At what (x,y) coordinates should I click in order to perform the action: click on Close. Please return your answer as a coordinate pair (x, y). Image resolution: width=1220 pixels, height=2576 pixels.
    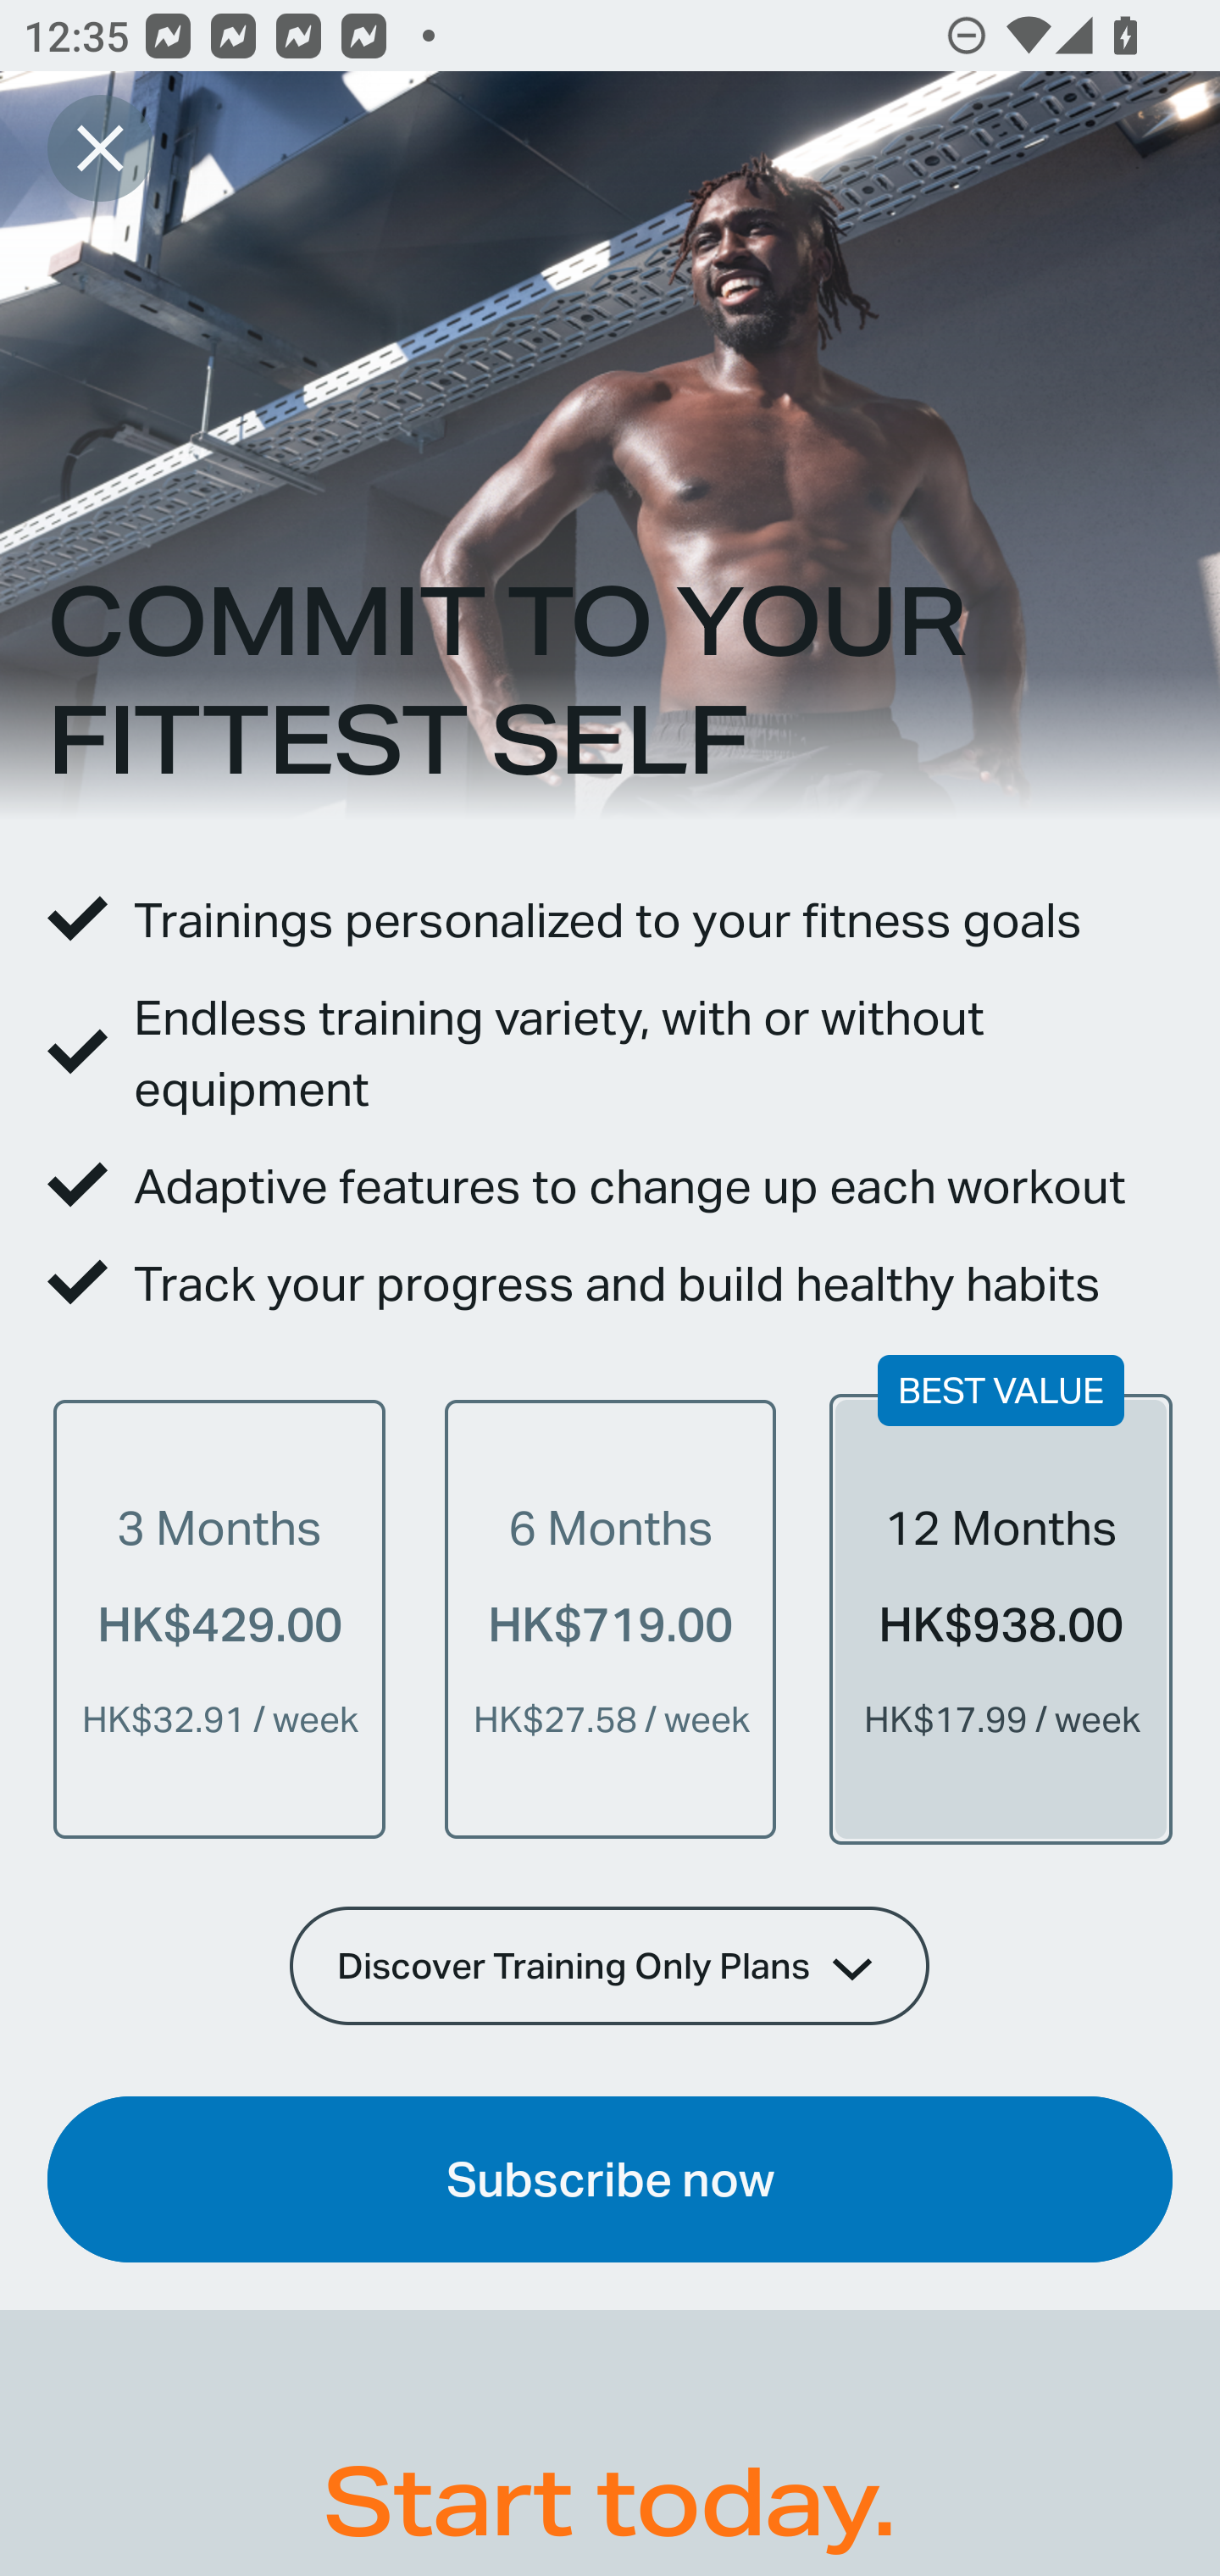
    Looking at the image, I should click on (100, 147).